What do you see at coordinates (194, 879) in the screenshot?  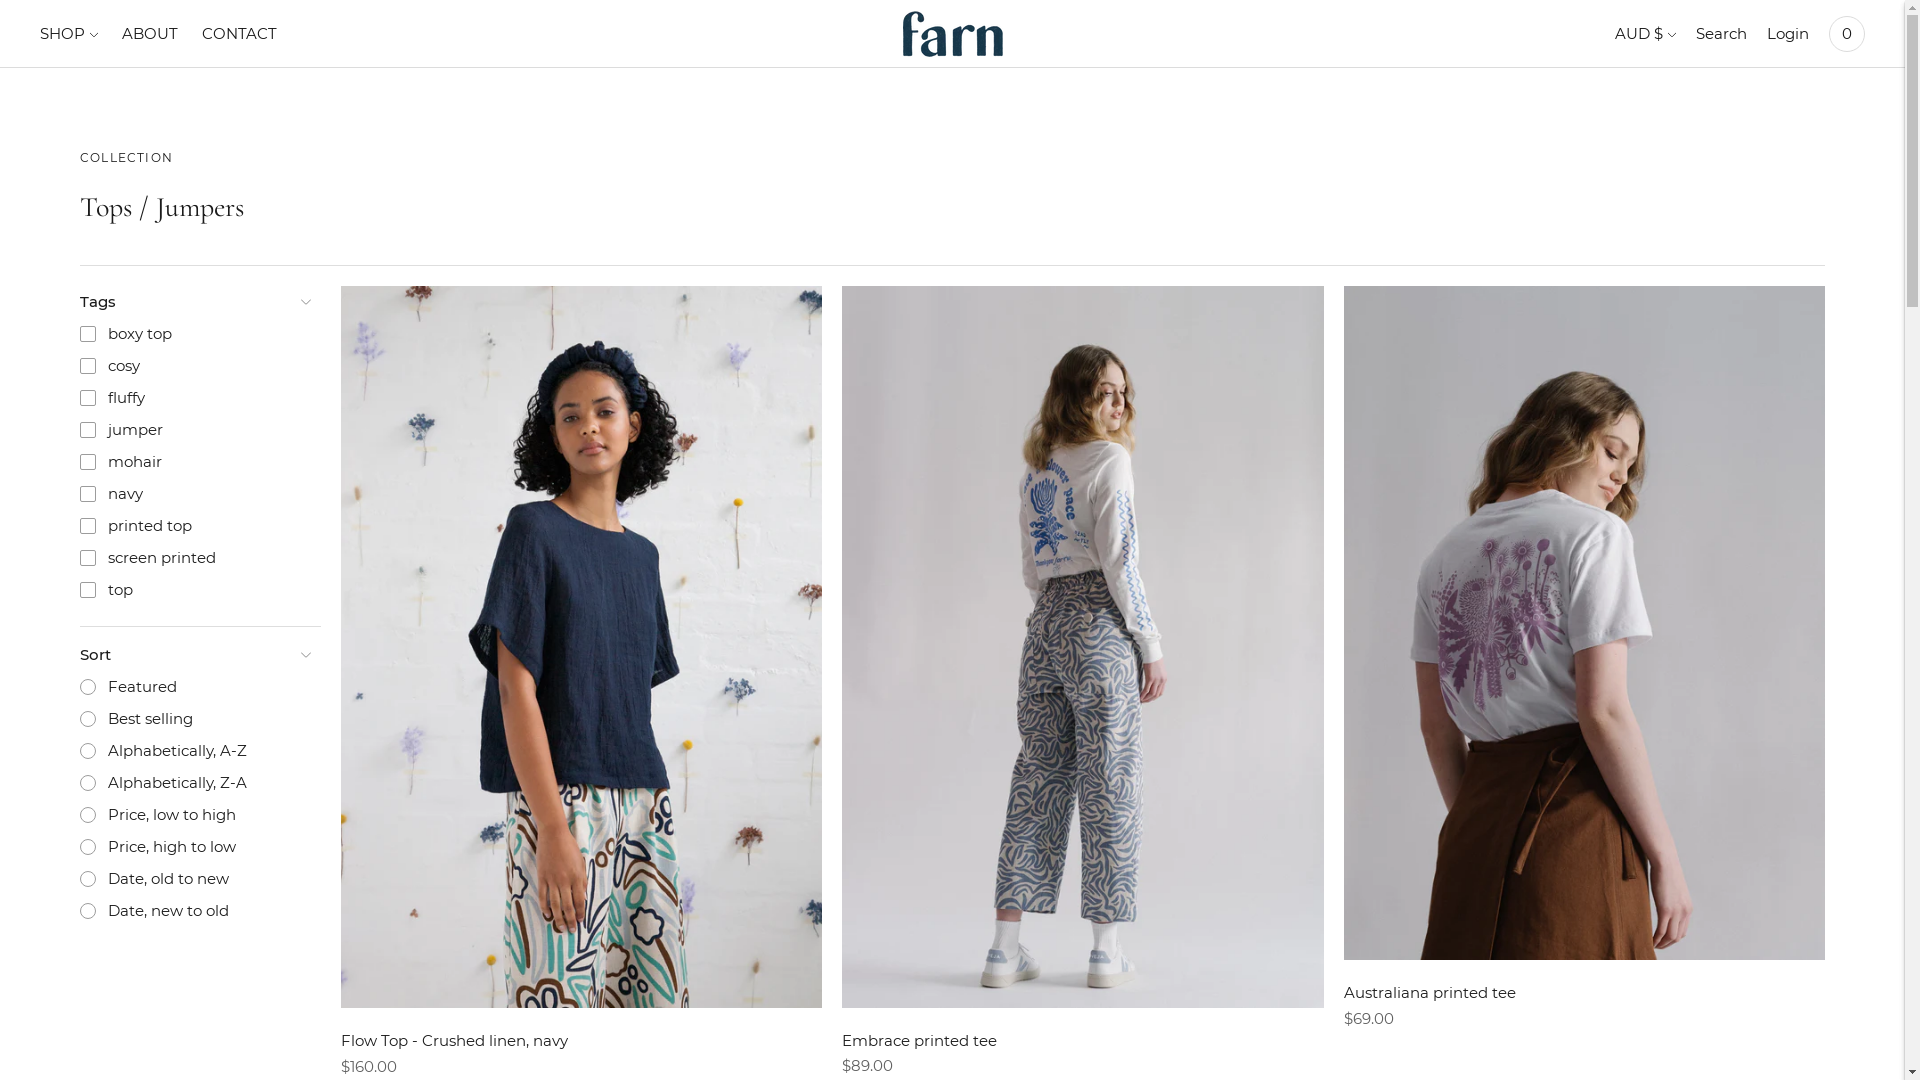 I see `Date, old to new` at bounding box center [194, 879].